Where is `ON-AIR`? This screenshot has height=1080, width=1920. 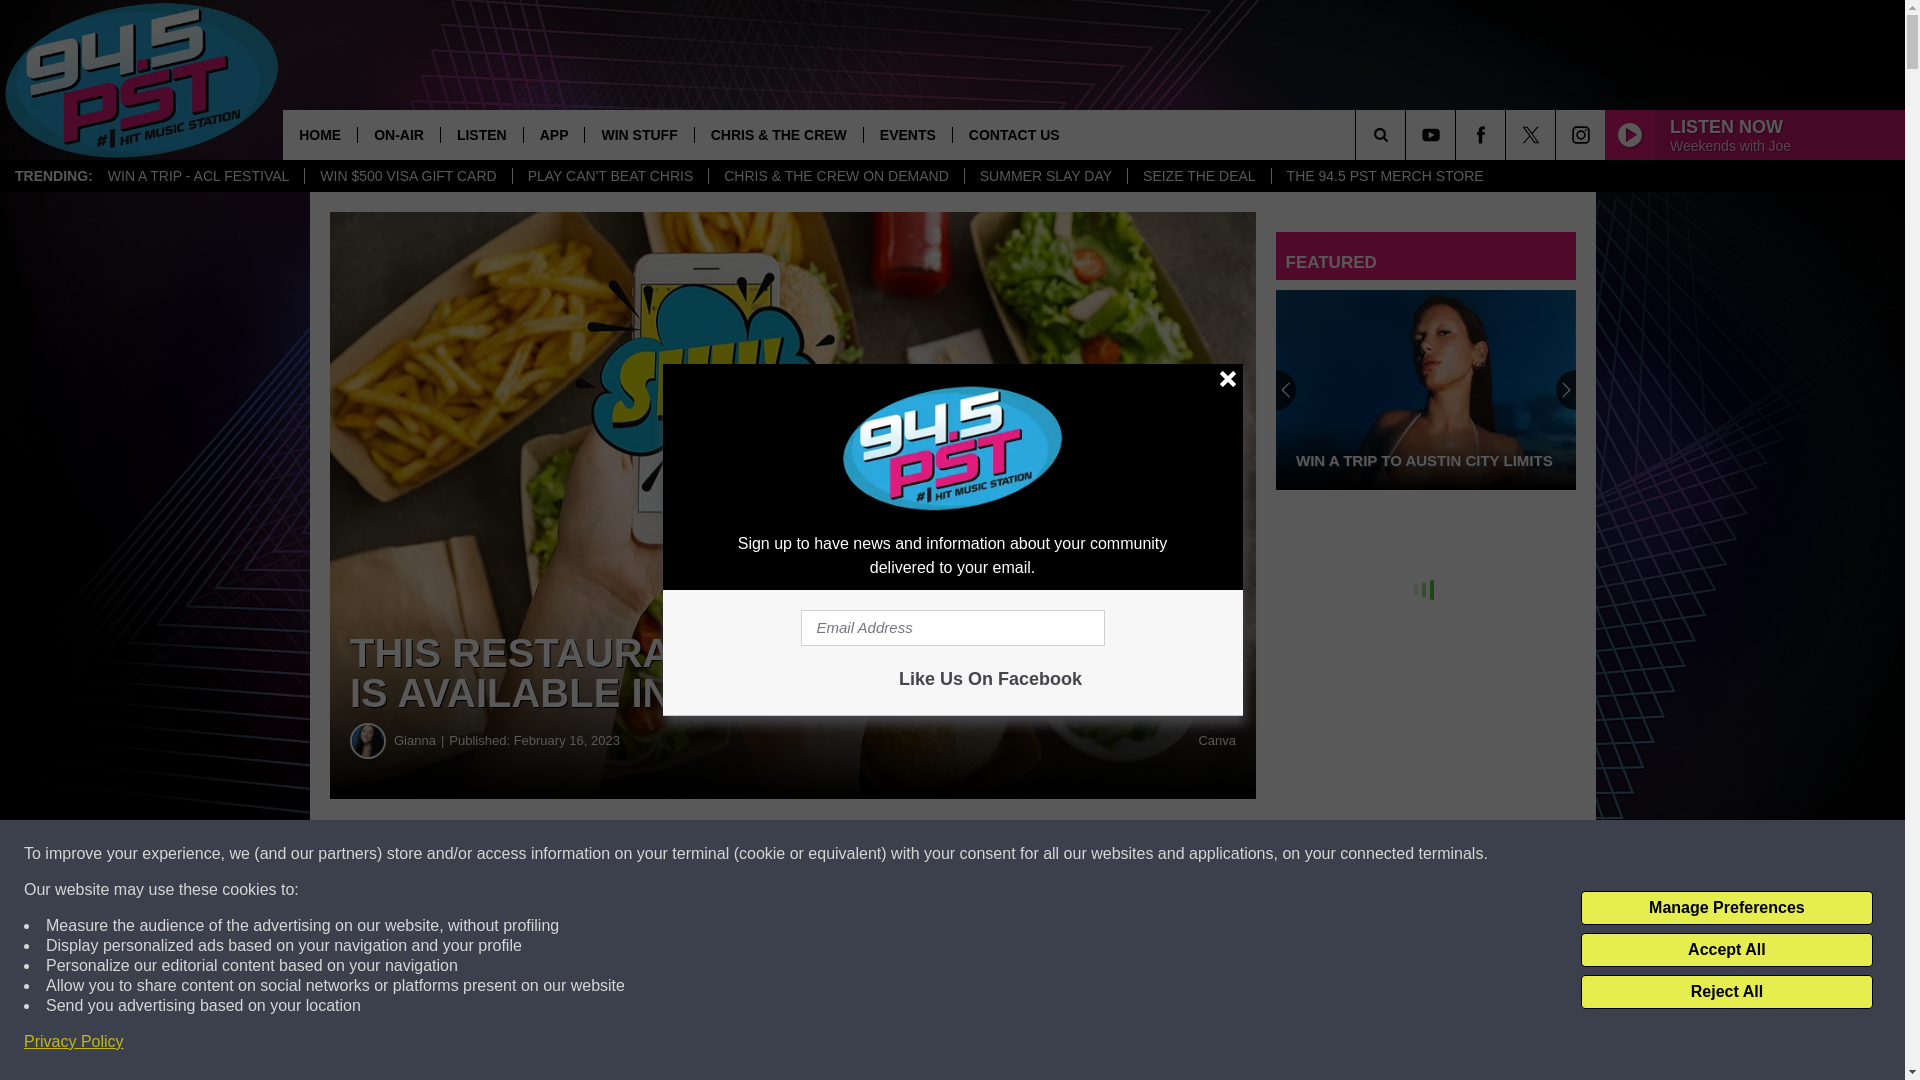 ON-AIR is located at coordinates (398, 134).